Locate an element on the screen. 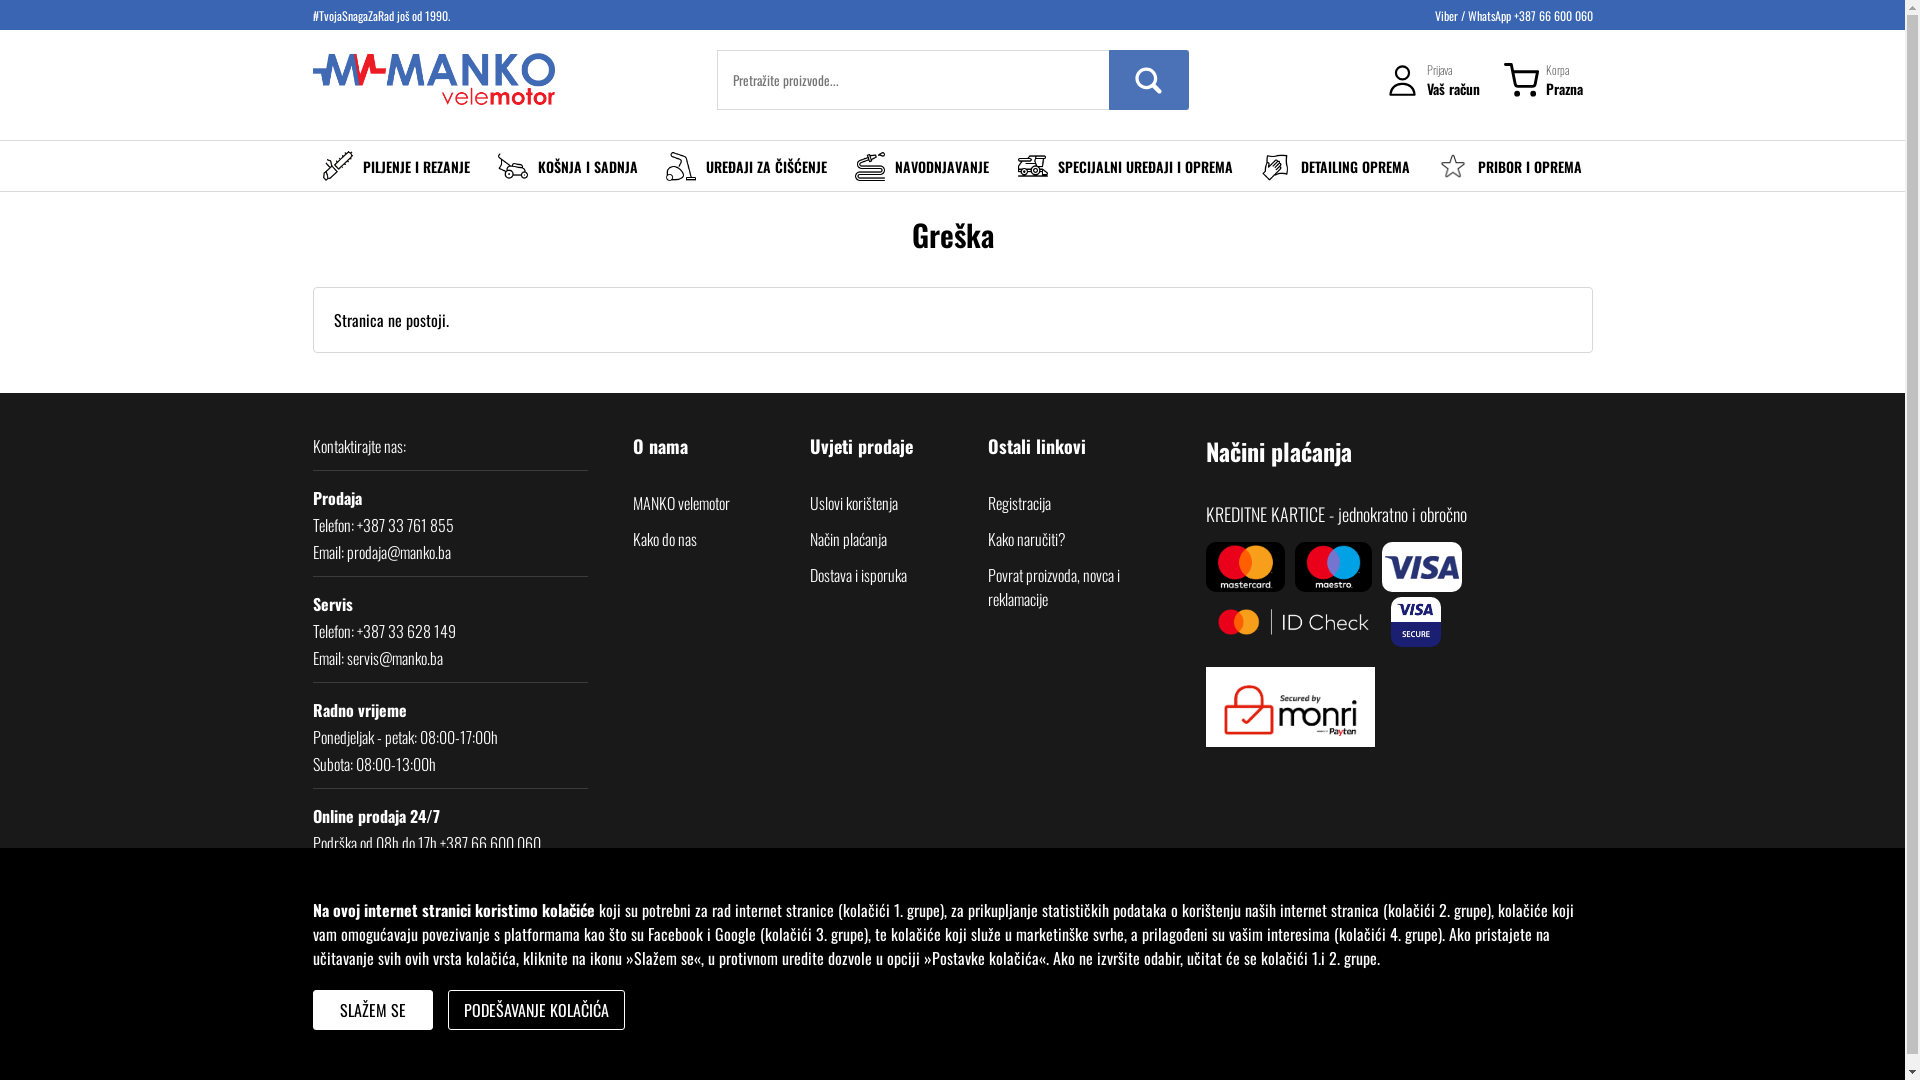  Registracija is located at coordinates (1019, 503).